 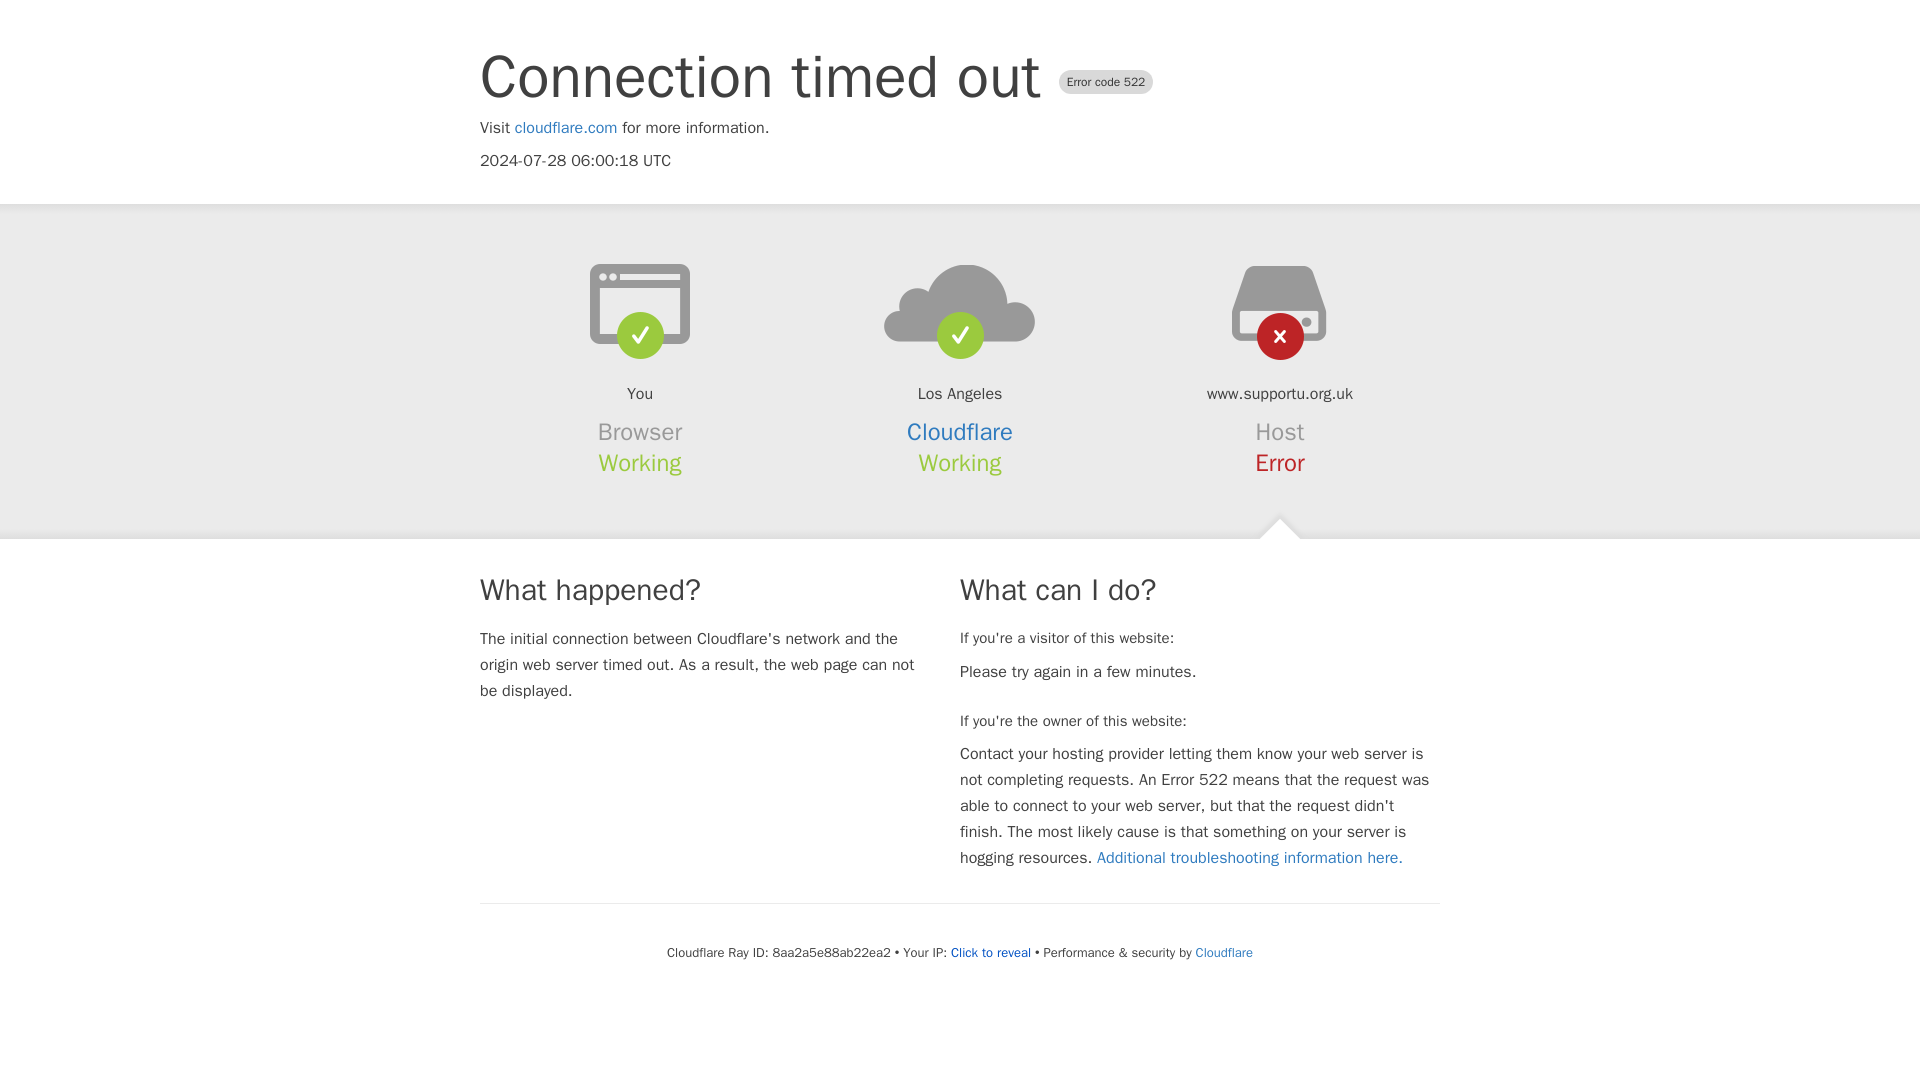 I want to click on Additional troubleshooting information here., so click(x=1250, y=858).